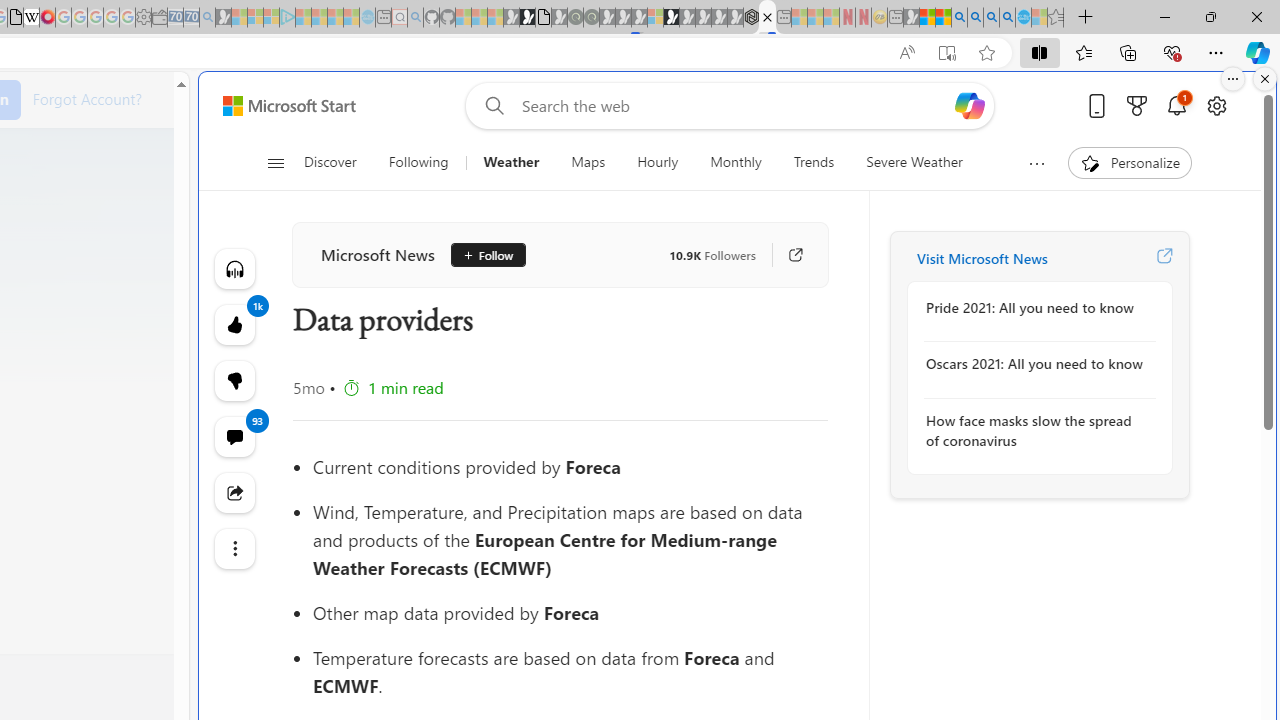  What do you see at coordinates (378, 254) in the screenshot?
I see `Microsoft News` at bounding box center [378, 254].